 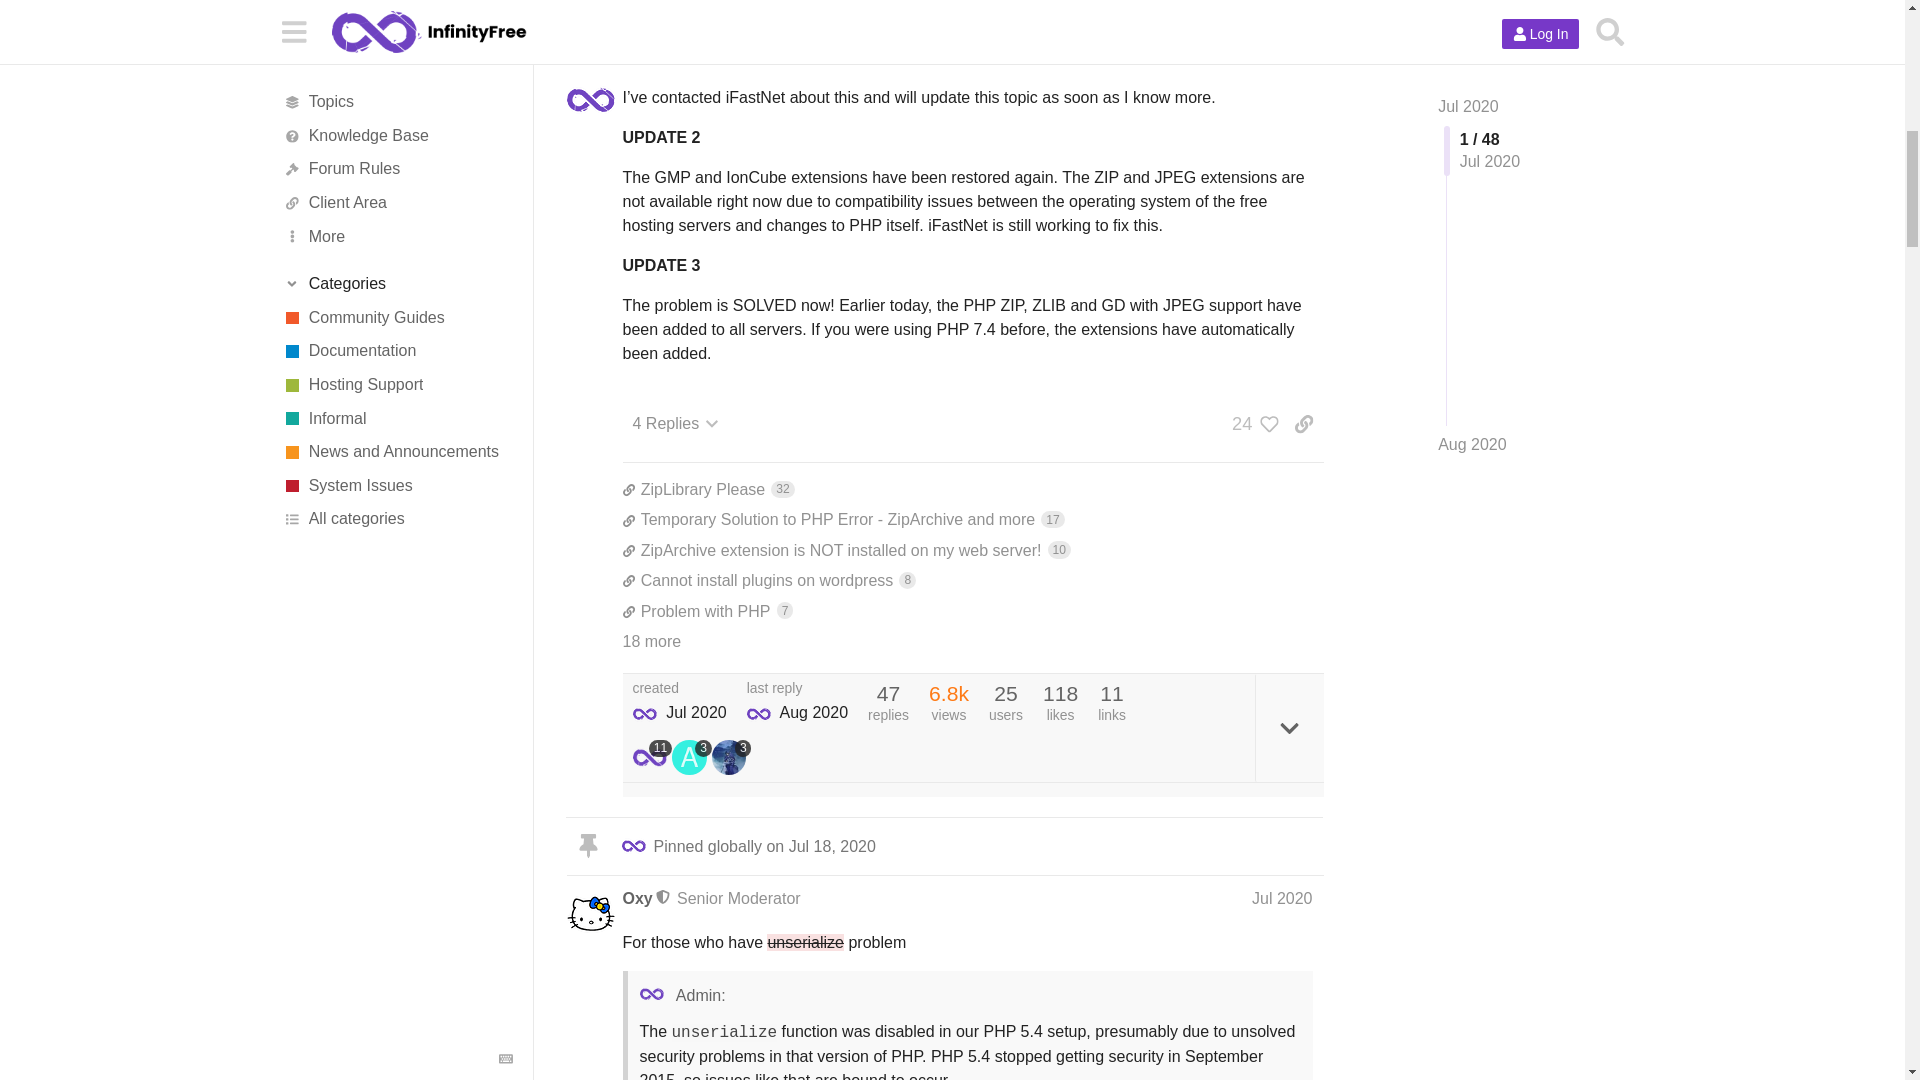 What do you see at coordinates (972, 550) in the screenshot?
I see `4 Replies` at bounding box center [972, 550].